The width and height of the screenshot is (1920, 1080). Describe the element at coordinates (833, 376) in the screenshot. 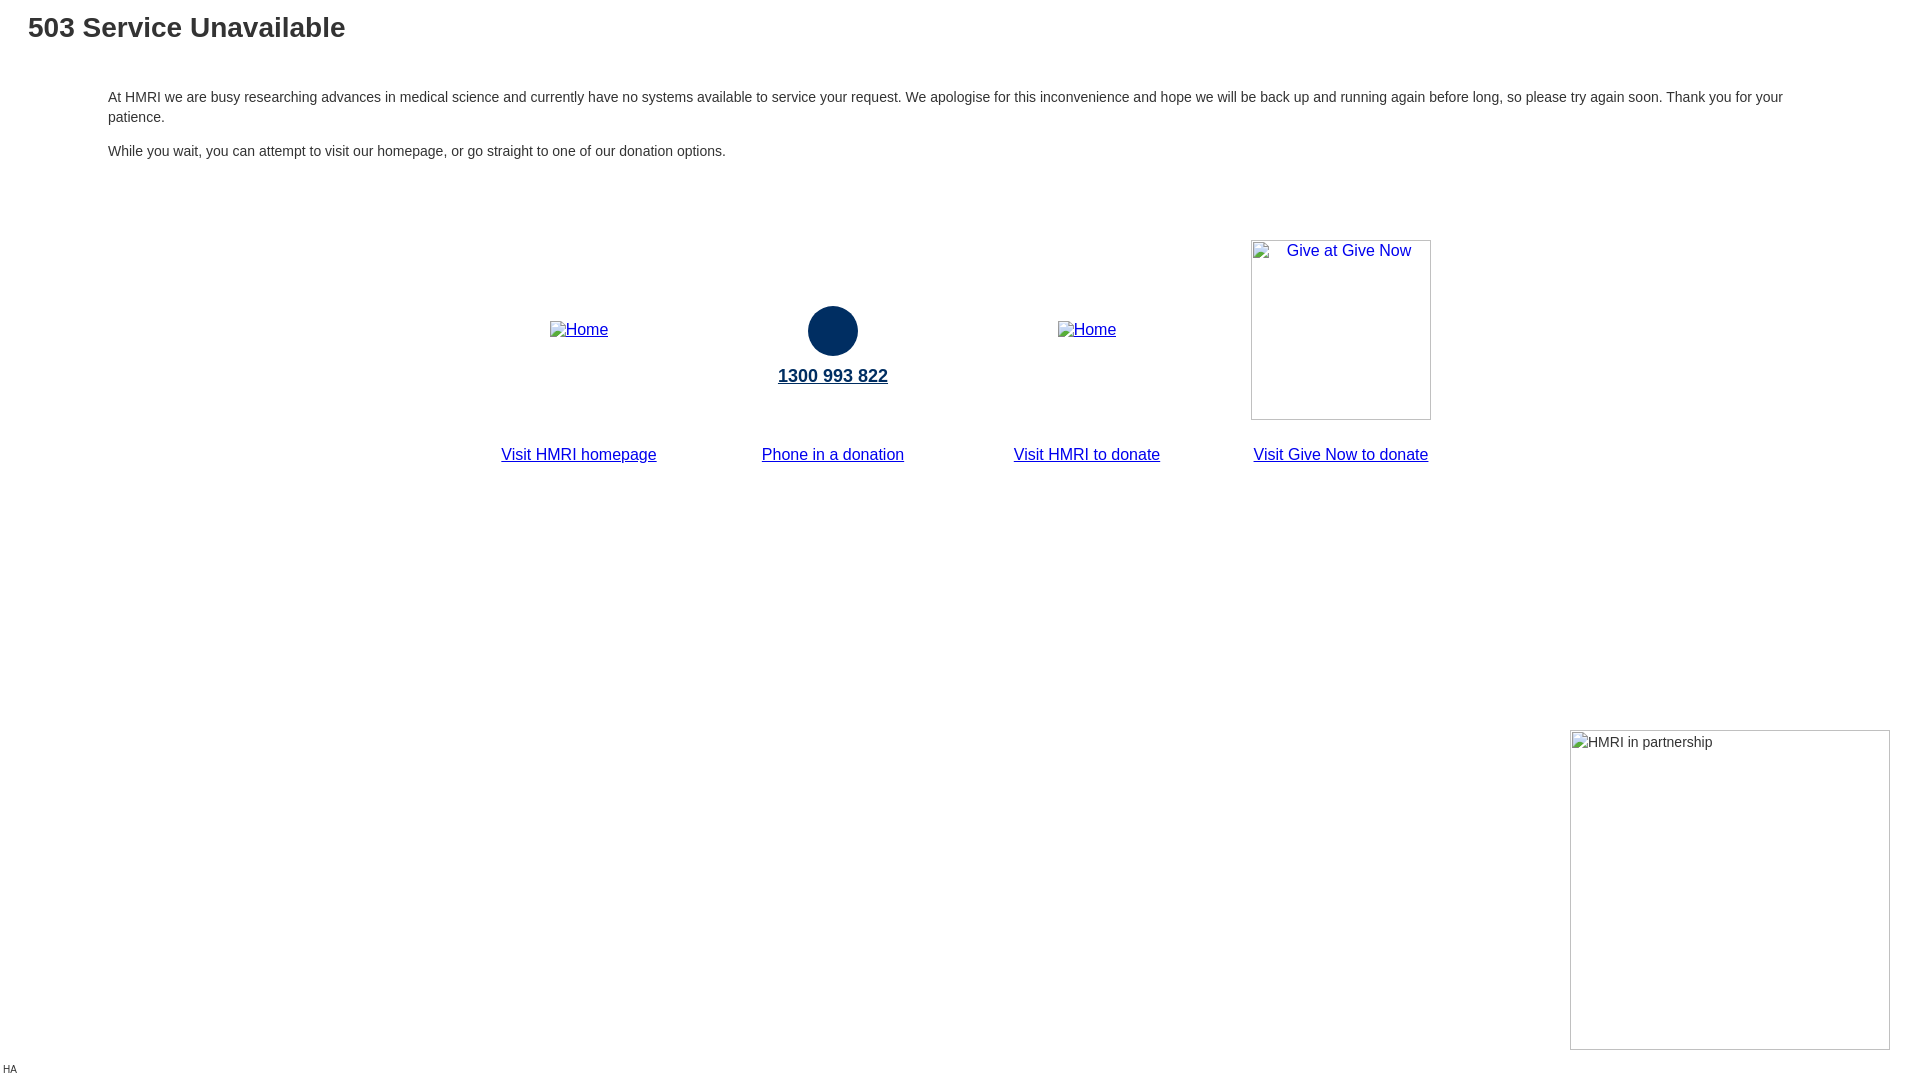

I see `1300 993 822` at that location.